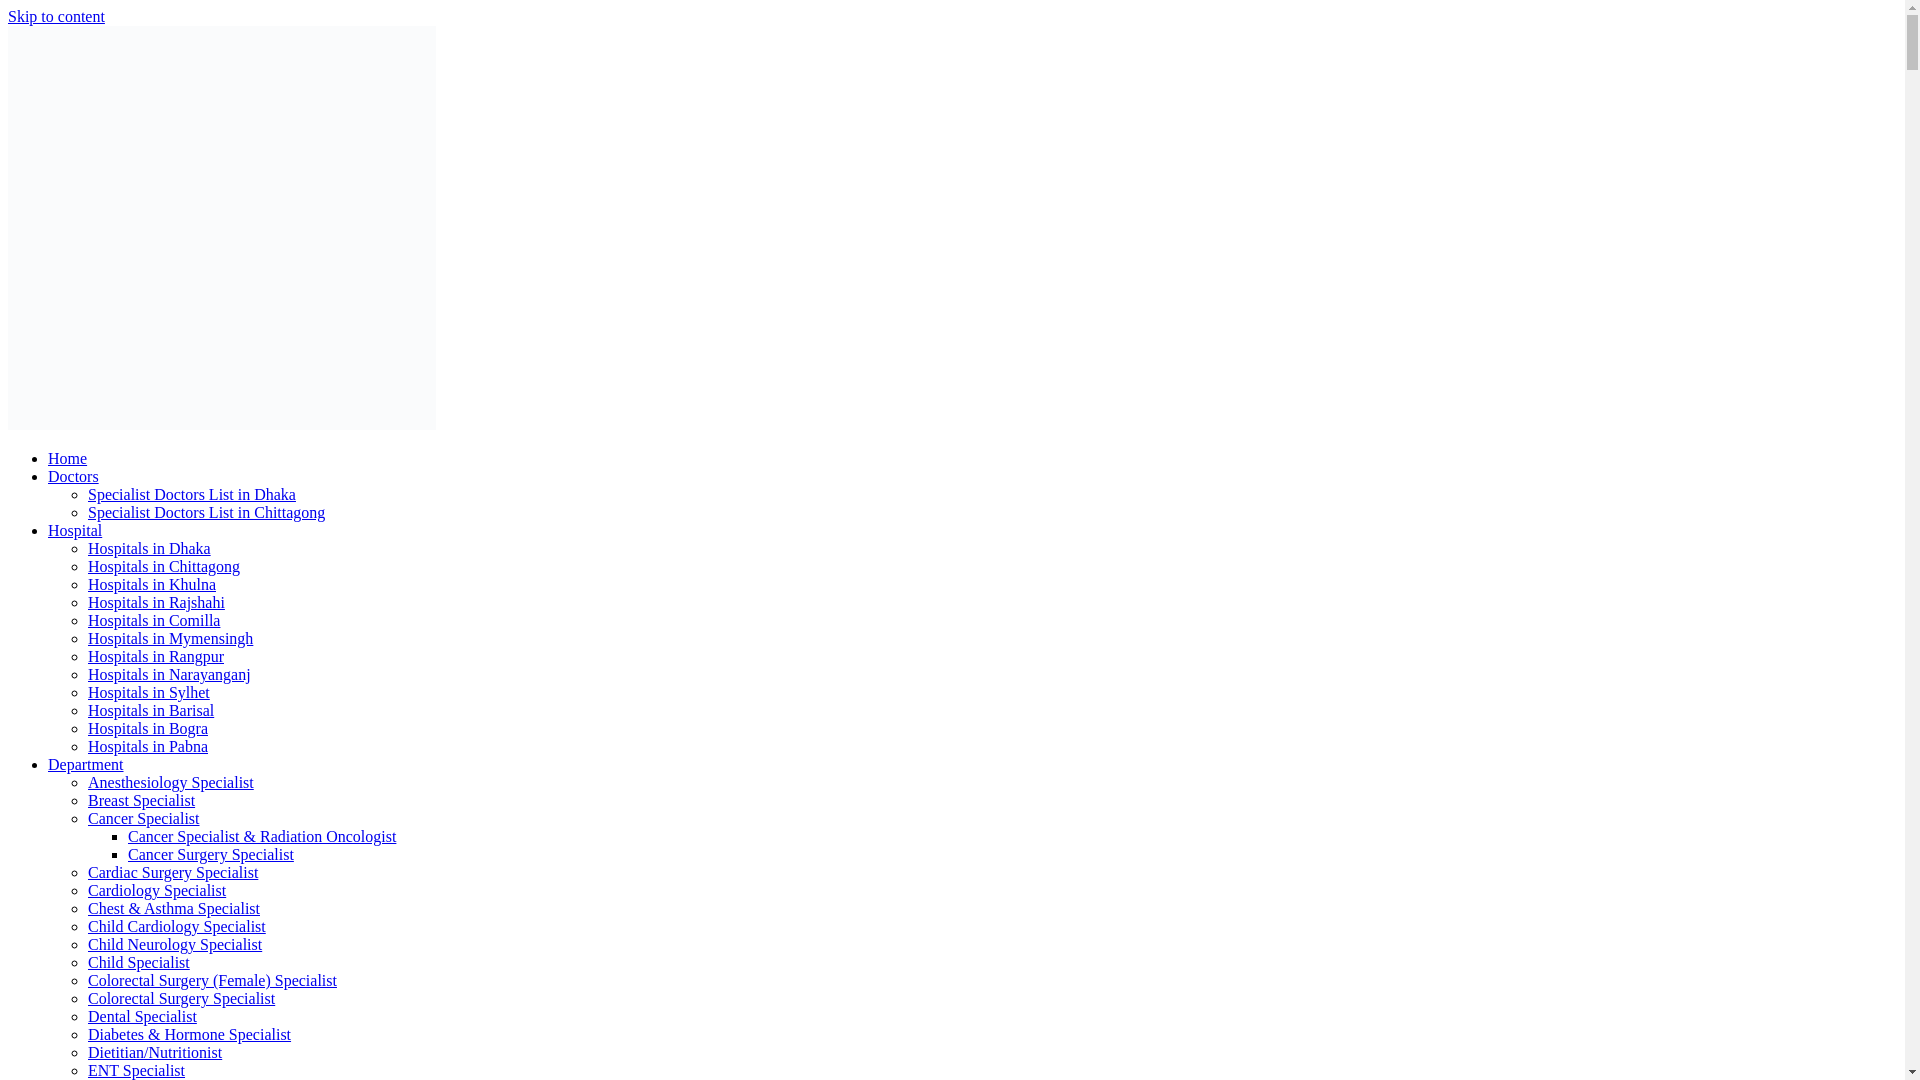 The image size is (1920, 1080). What do you see at coordinates (74, 476) in the screenshot?
I see `Doctors` at bounding box center [74, 476].